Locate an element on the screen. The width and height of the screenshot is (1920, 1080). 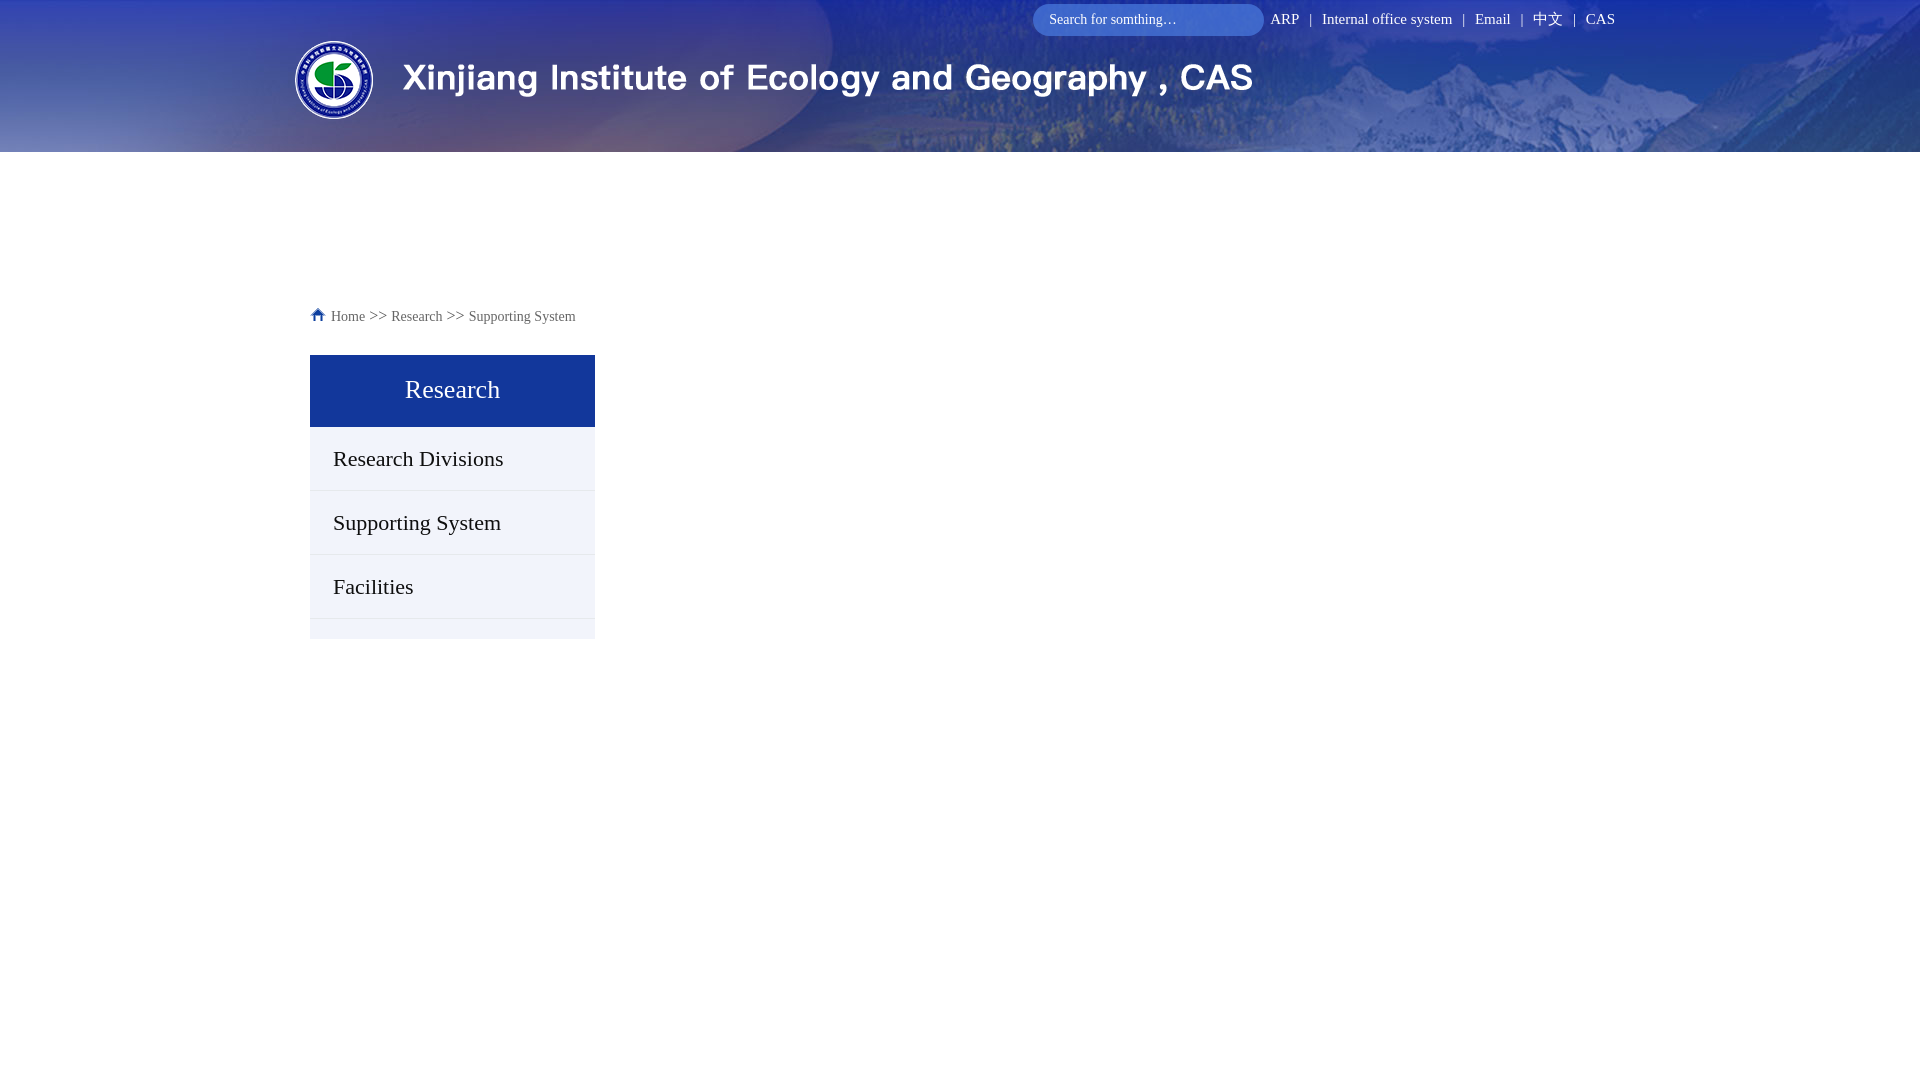
People is located at coordinates (810, 170).